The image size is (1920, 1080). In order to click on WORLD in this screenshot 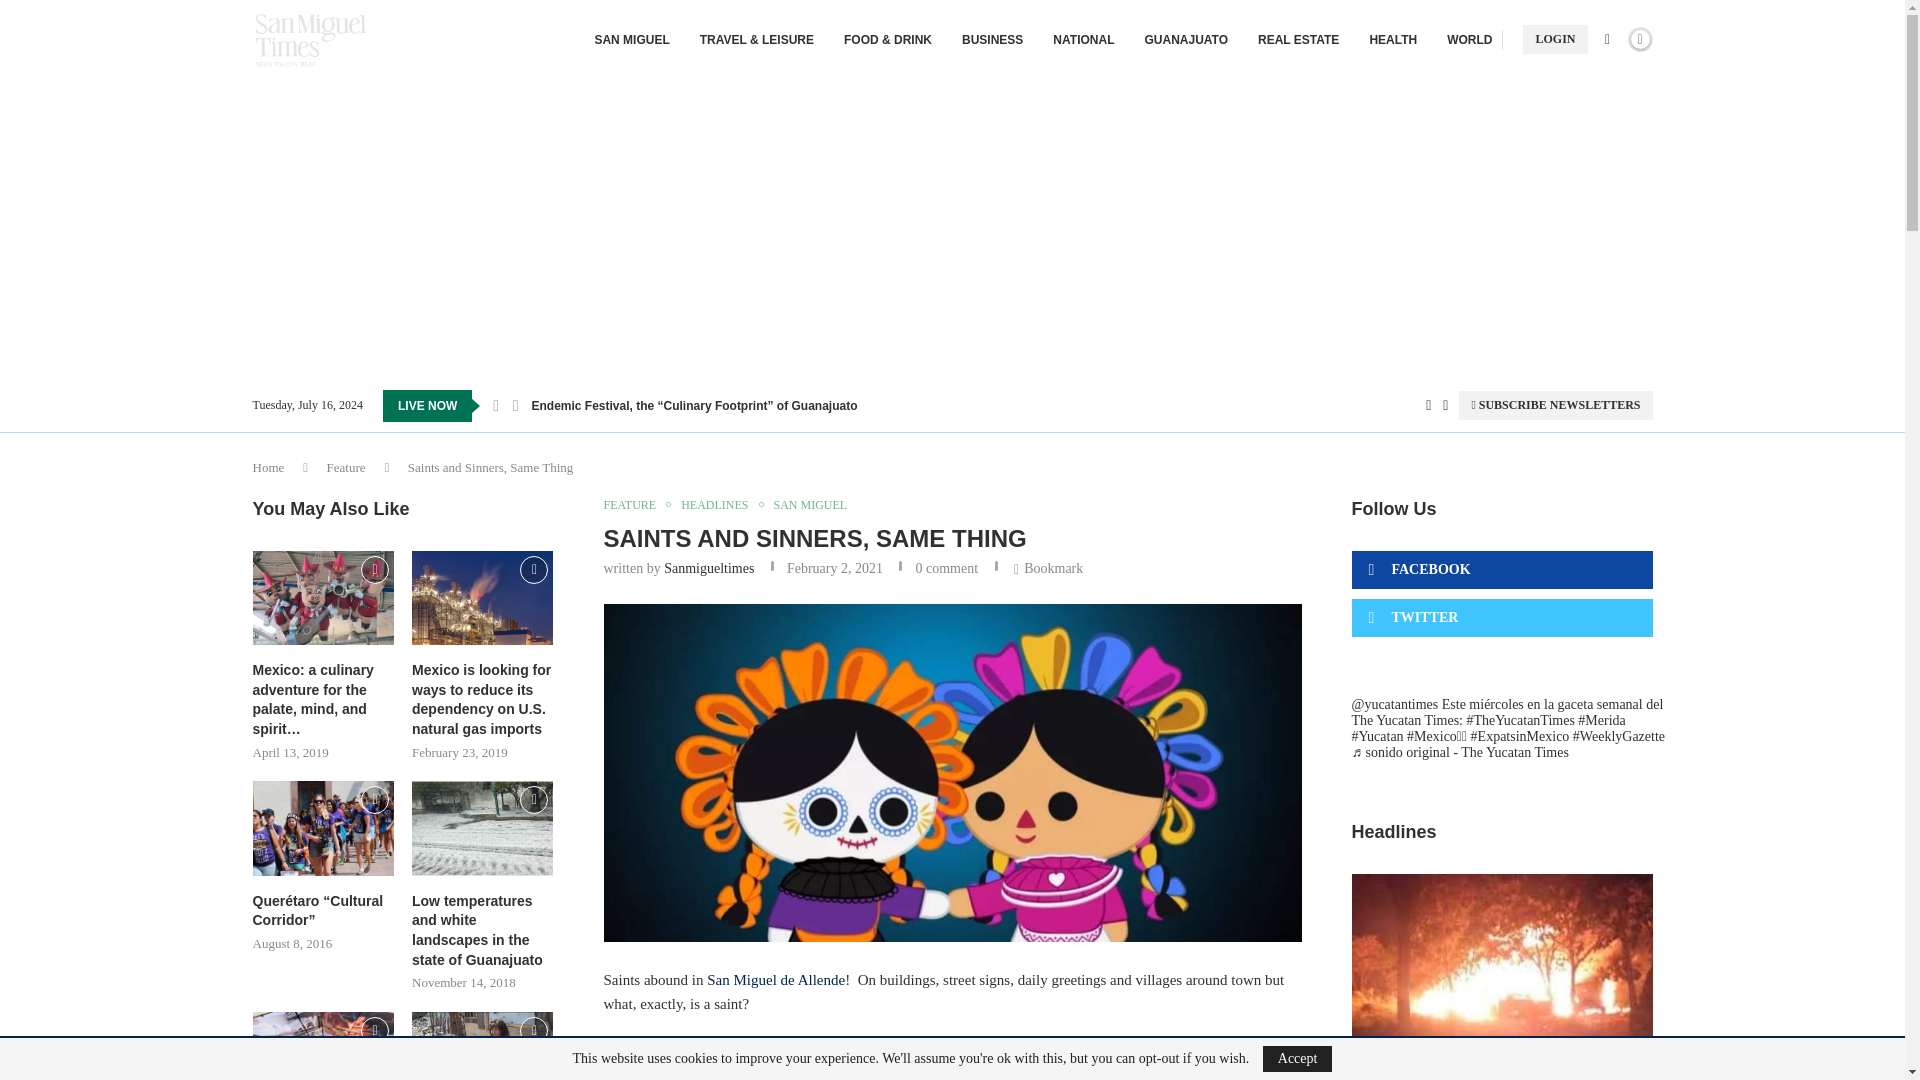, I will do `click(1469, 40)`.